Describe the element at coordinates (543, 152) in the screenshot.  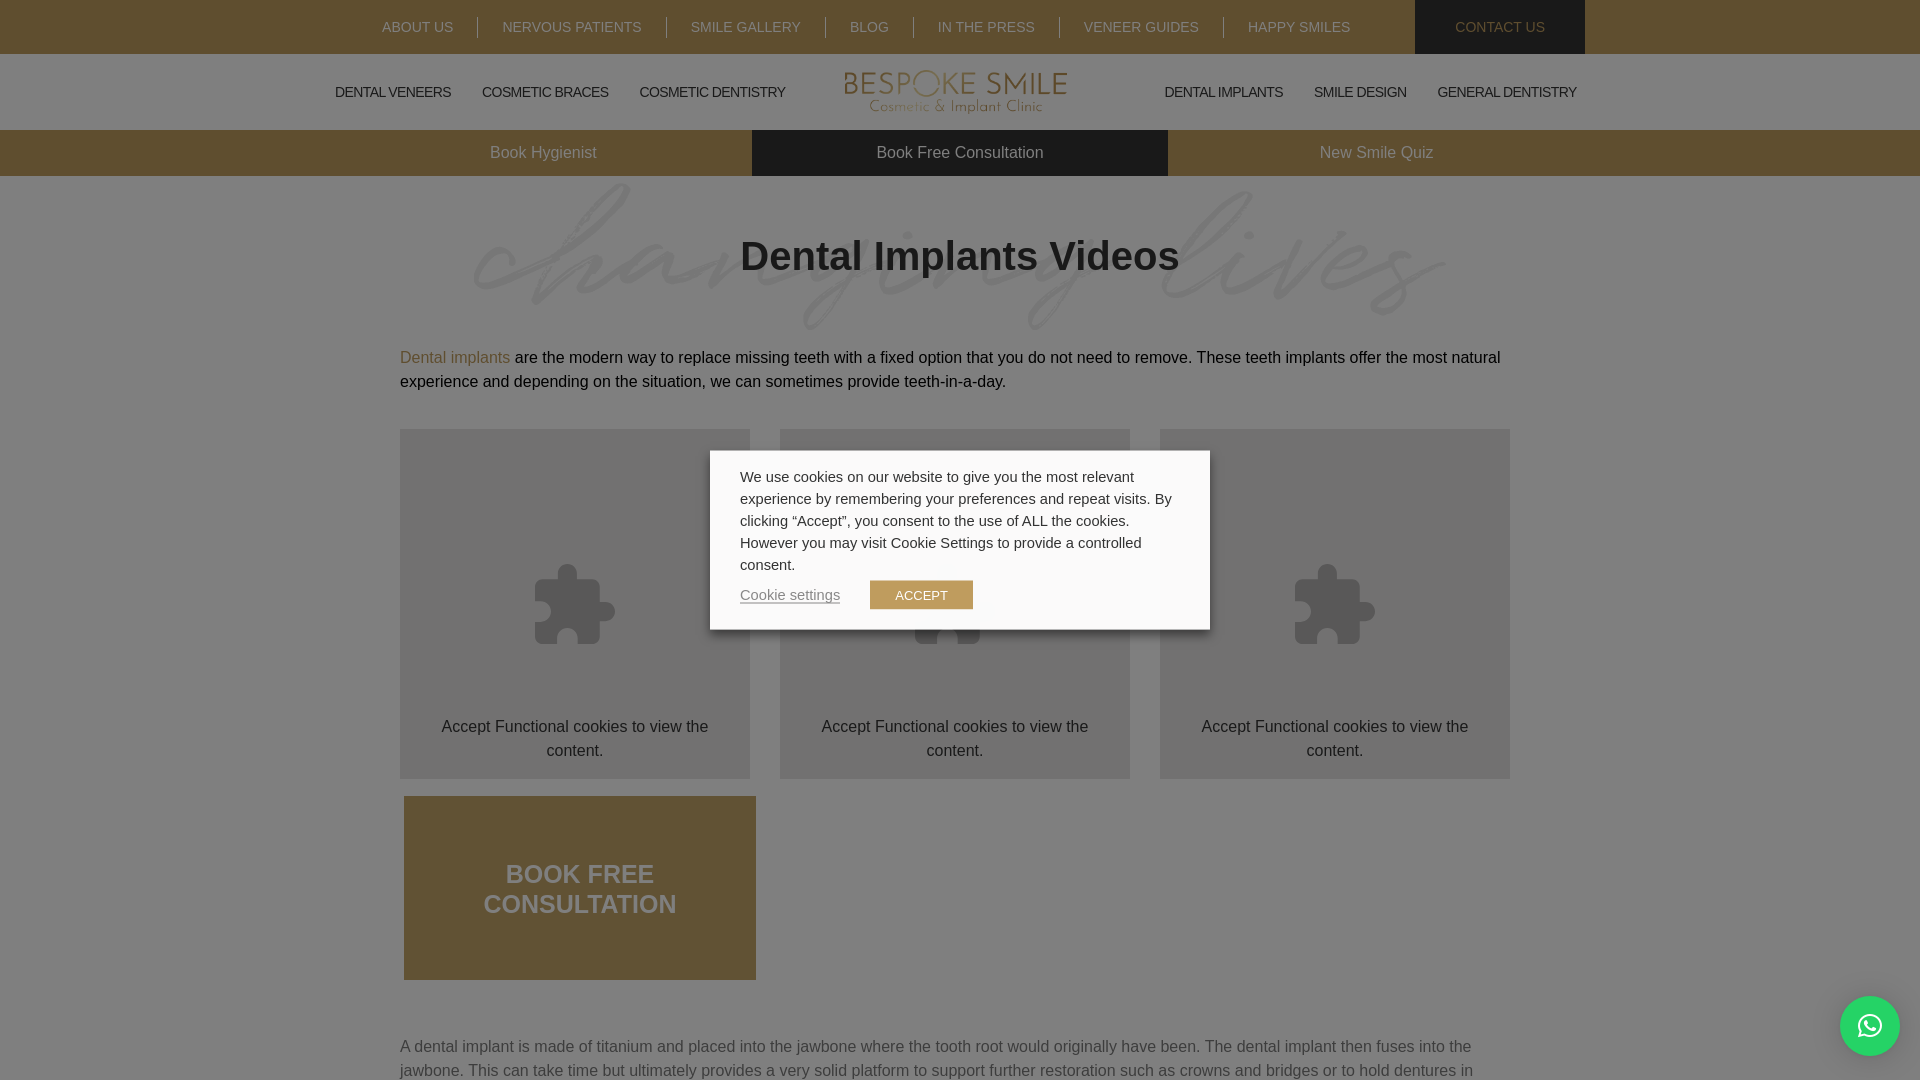
I see `Book Hygienist` at that location.